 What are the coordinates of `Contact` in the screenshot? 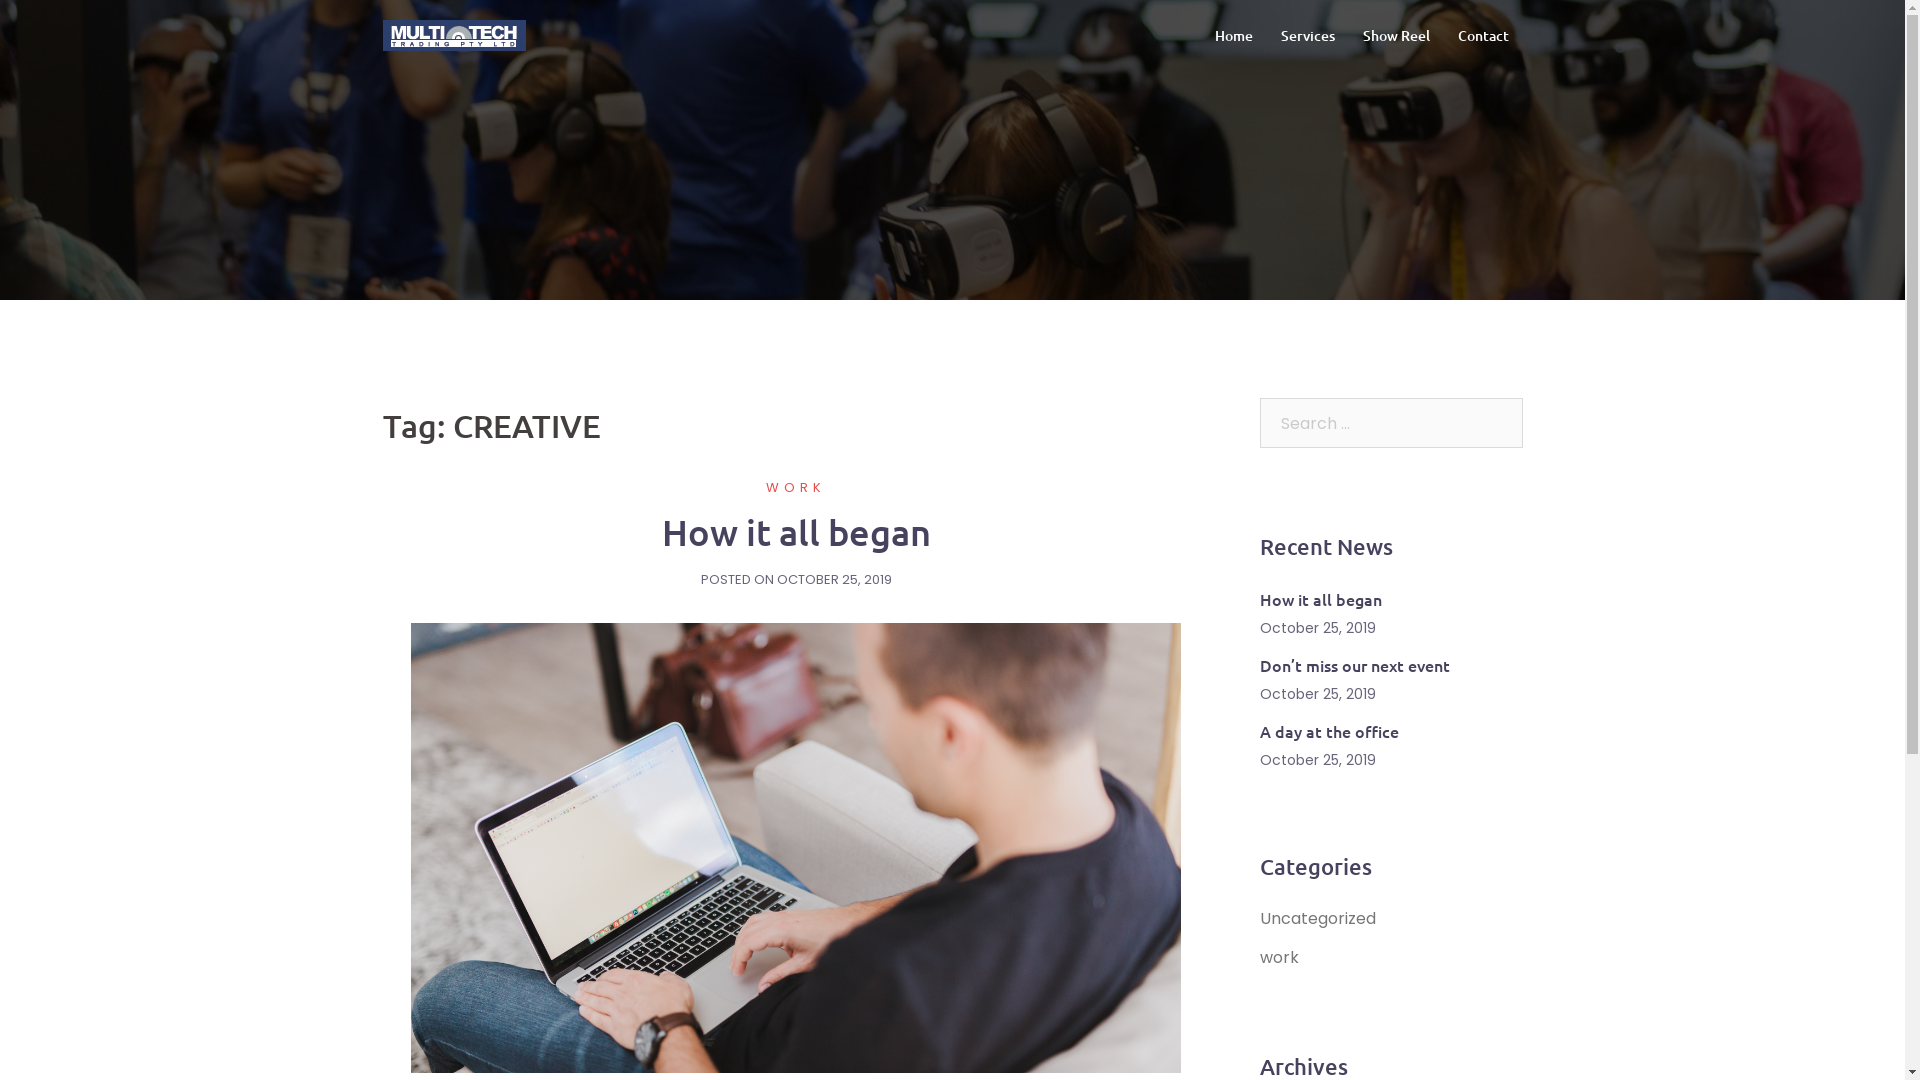 It's located at (1484, 36).